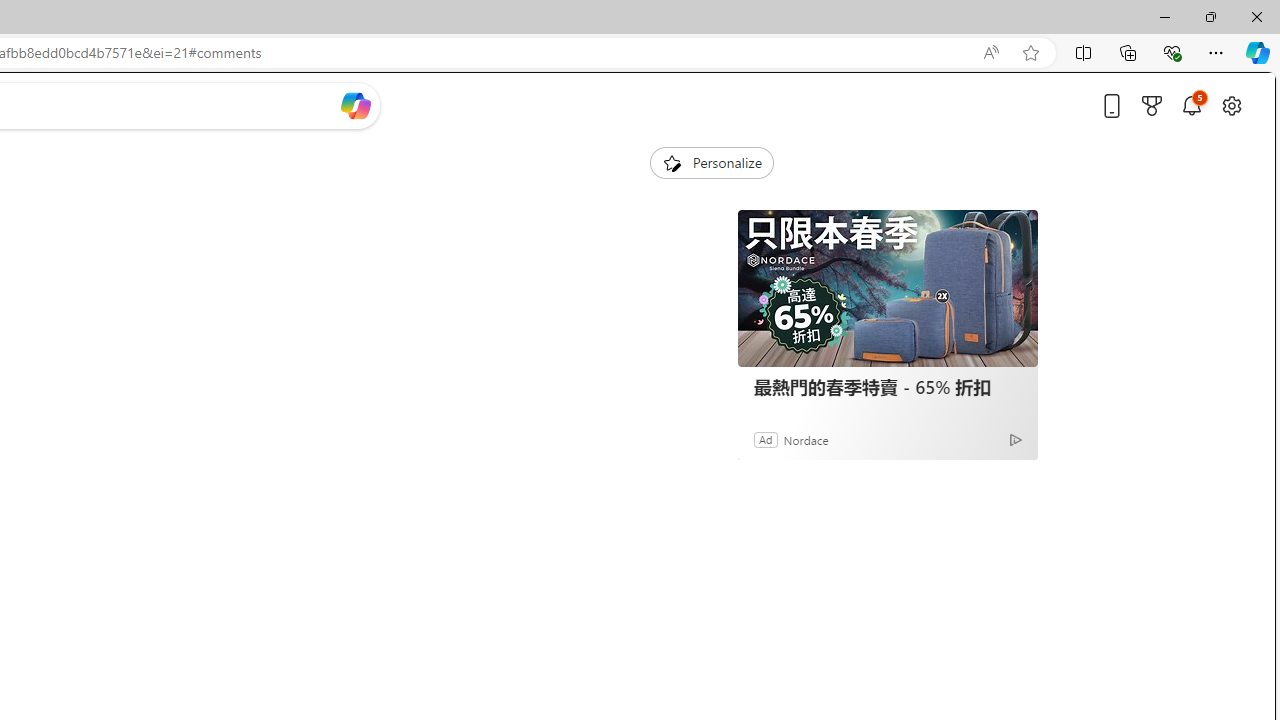 This screenshot has width=1280, height=720. Describe the element at coordinates (1232, 105) in the screenshot. I see `Open settings` at that location.